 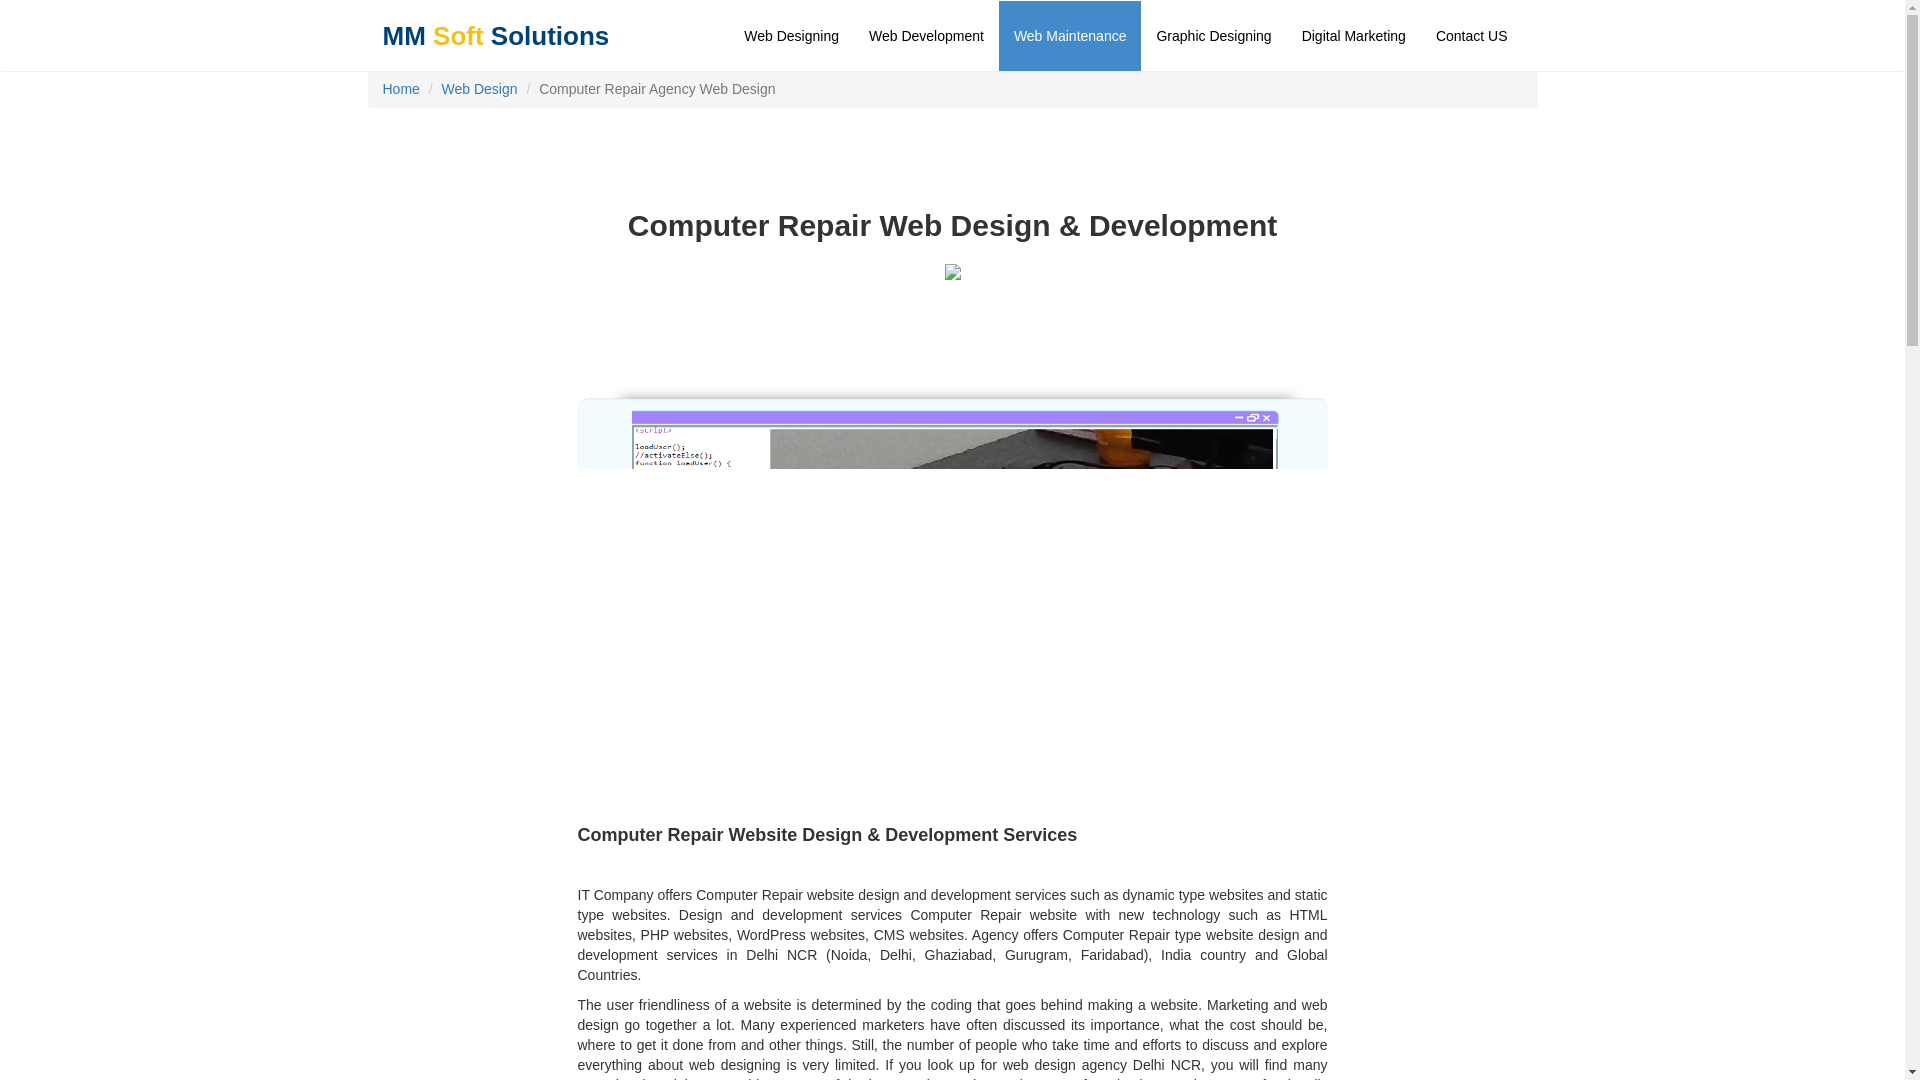 I want to click on Web Maintenance, so click(x=1070, y=36).